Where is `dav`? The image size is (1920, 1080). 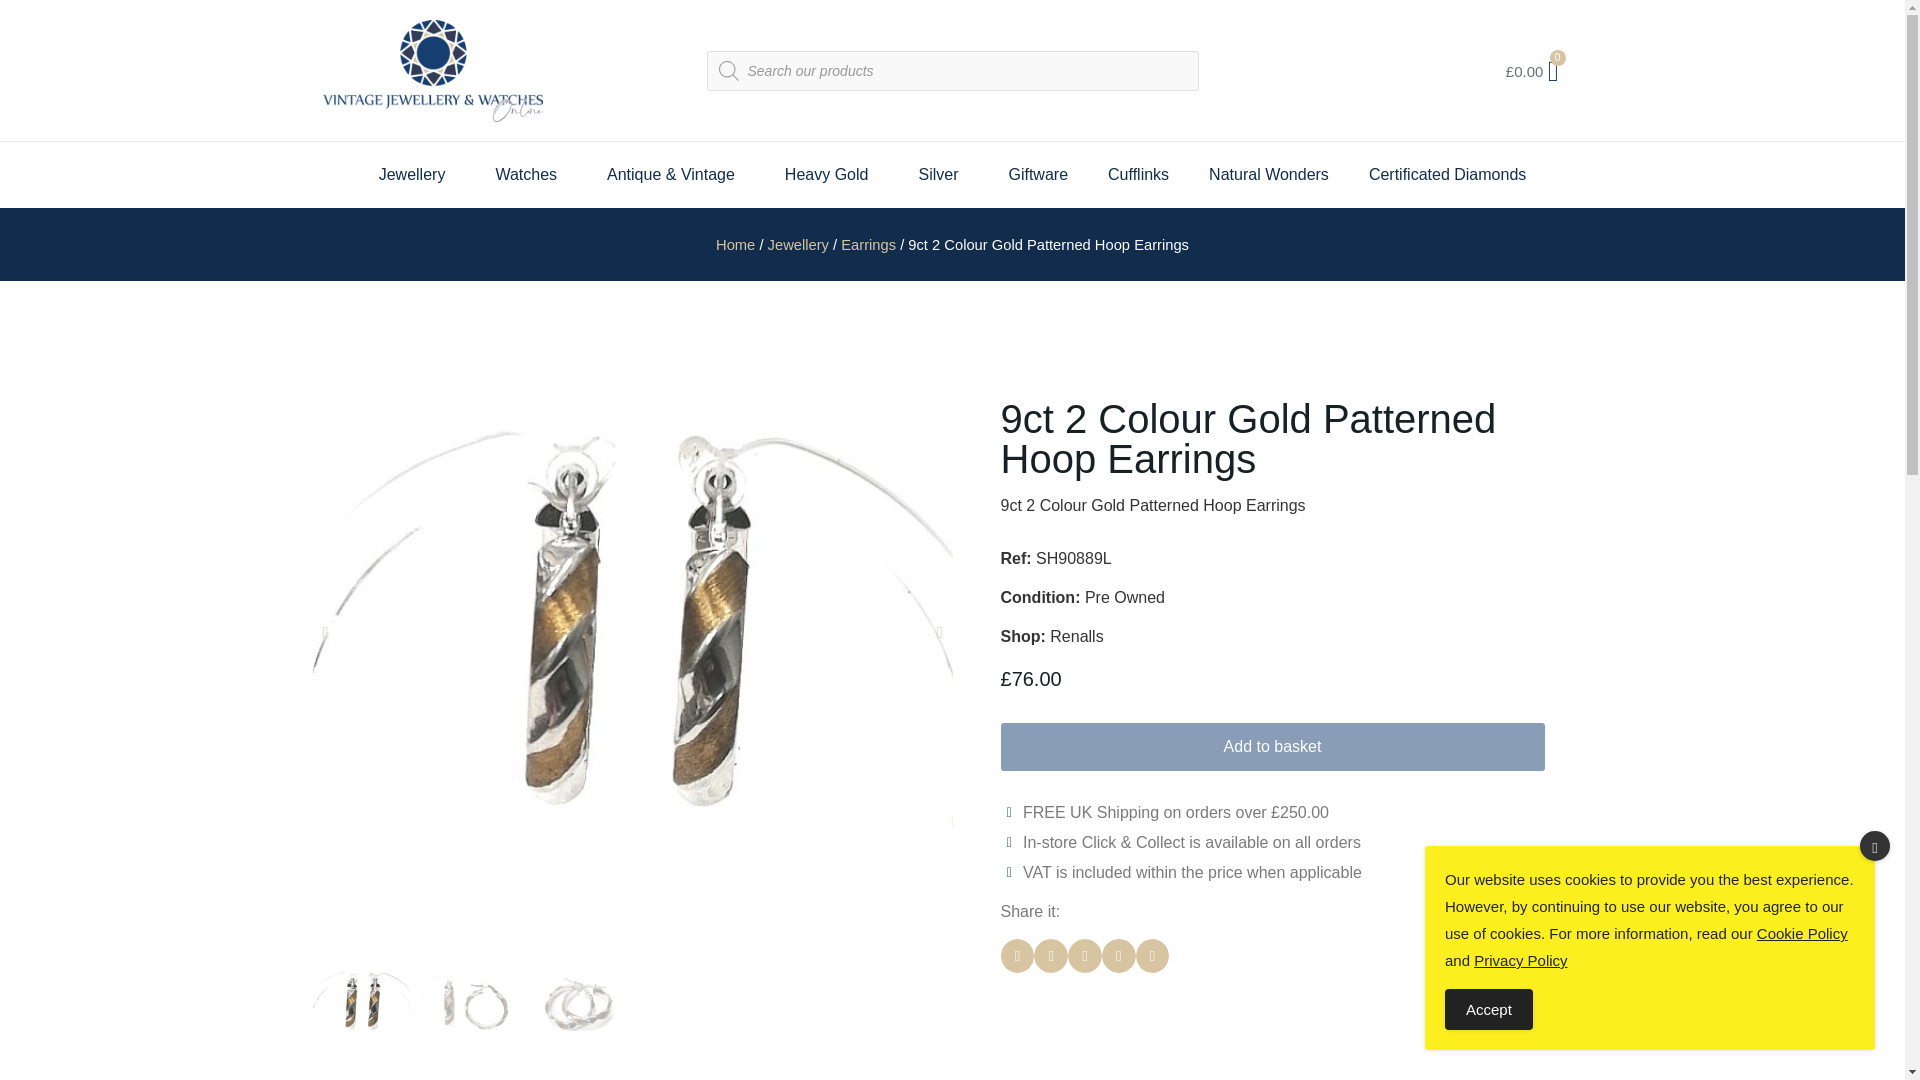
dav is located at coordinates (156, 633).